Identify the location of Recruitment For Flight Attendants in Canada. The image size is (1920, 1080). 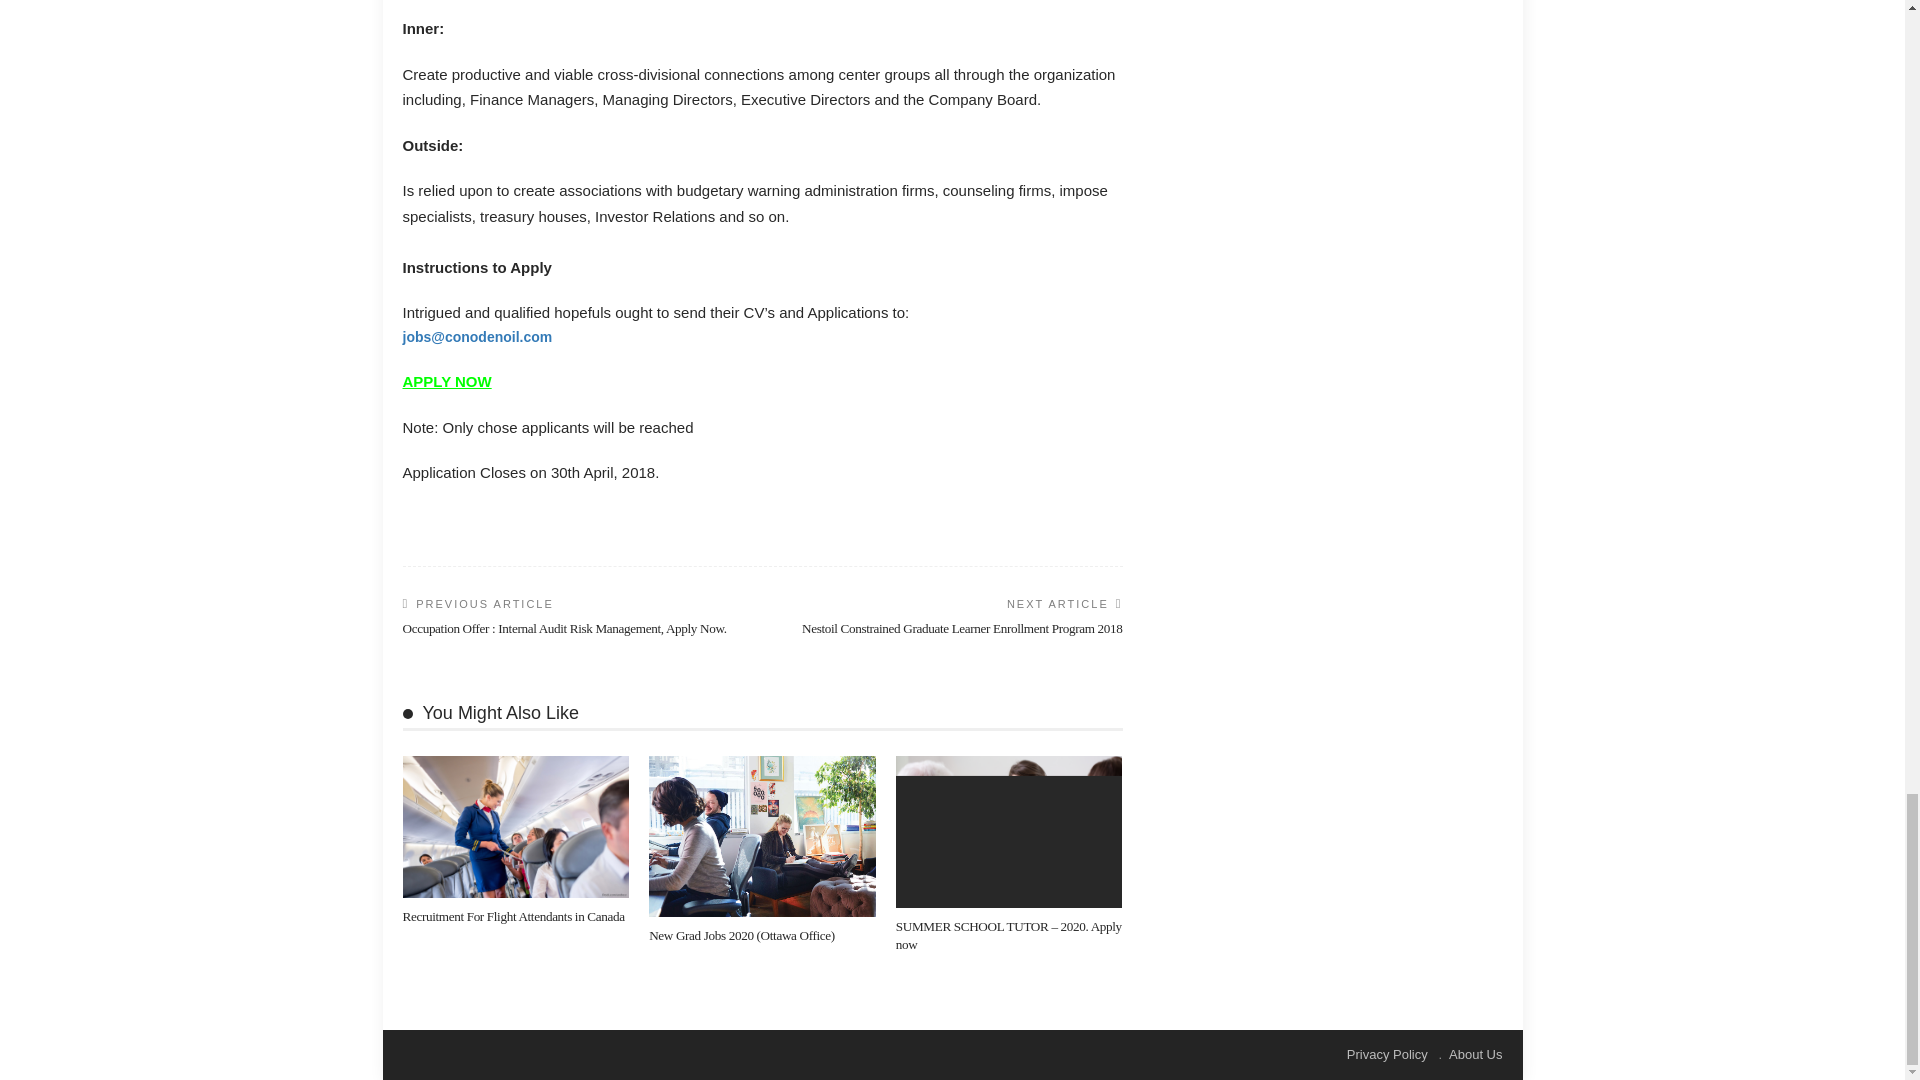
(512, 916).